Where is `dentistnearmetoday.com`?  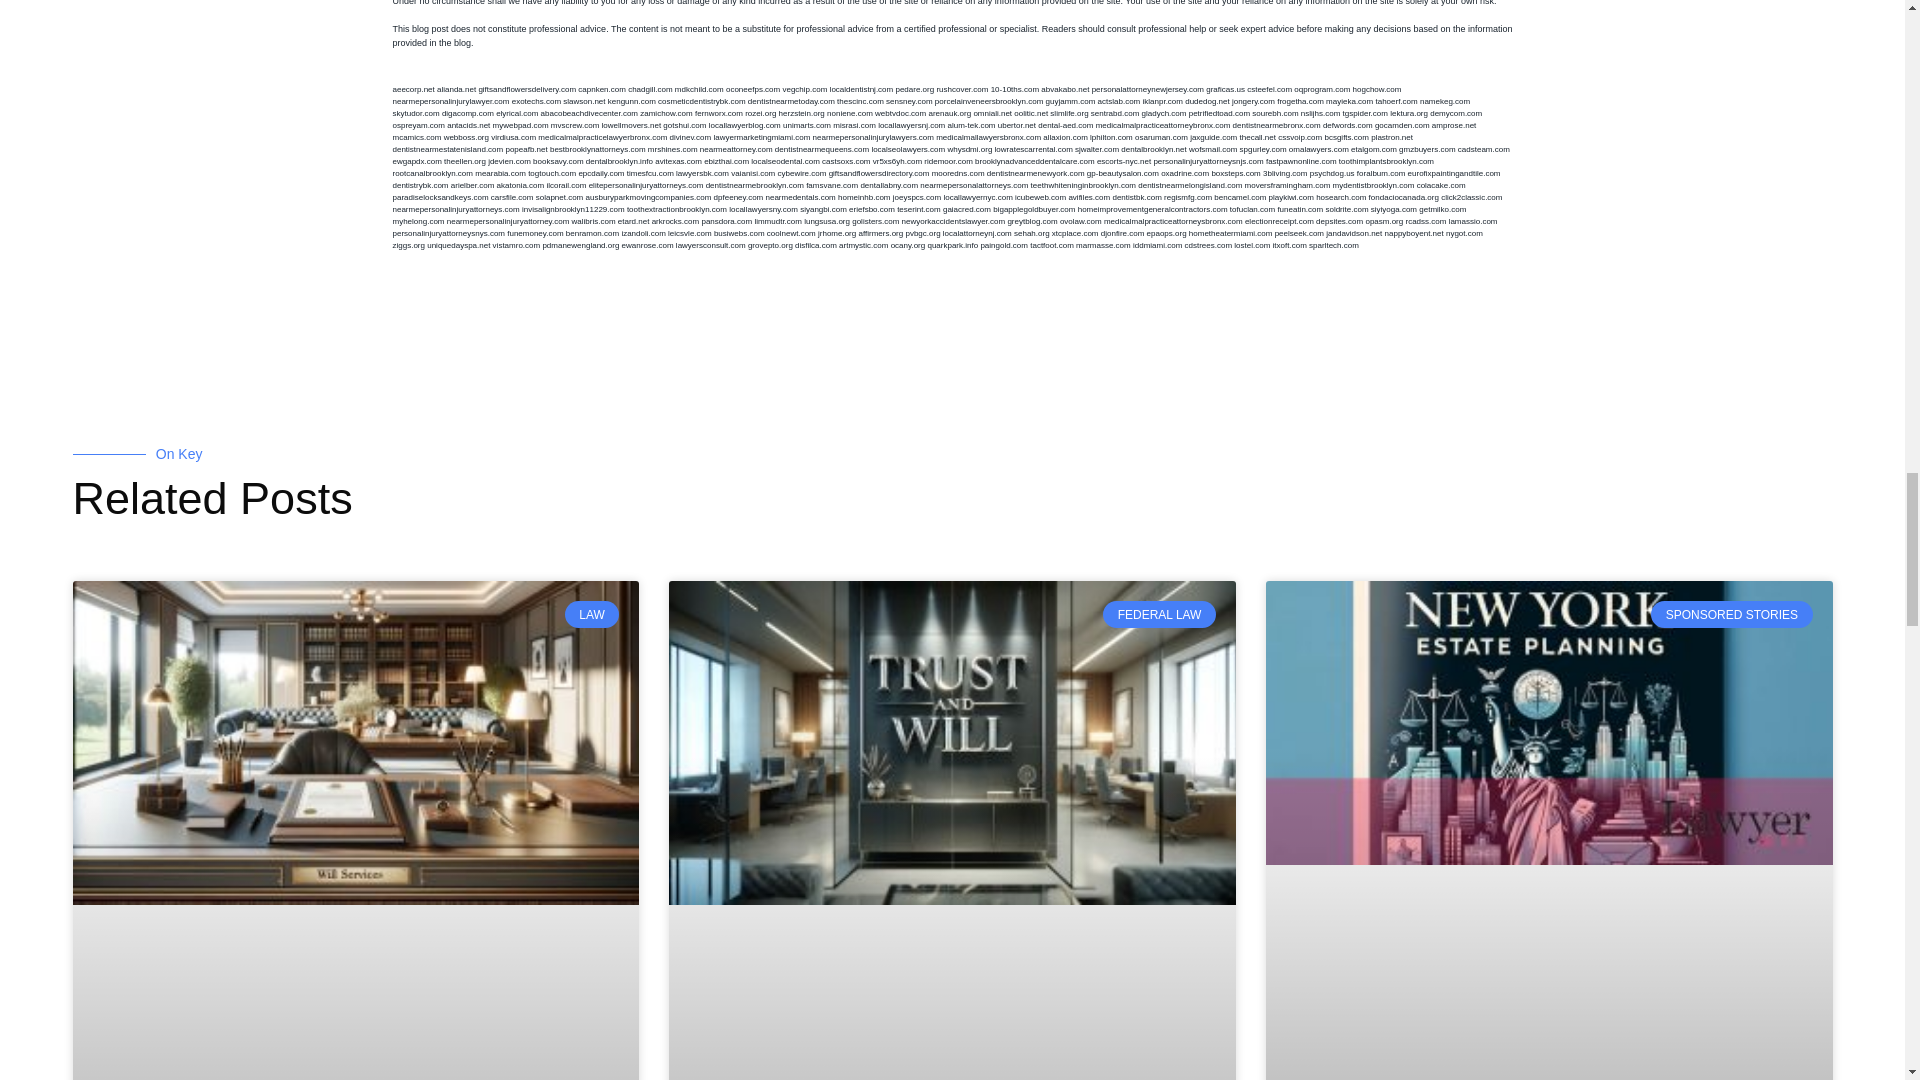 dentistnearmetoday.com is located at coordinates (792, 101).